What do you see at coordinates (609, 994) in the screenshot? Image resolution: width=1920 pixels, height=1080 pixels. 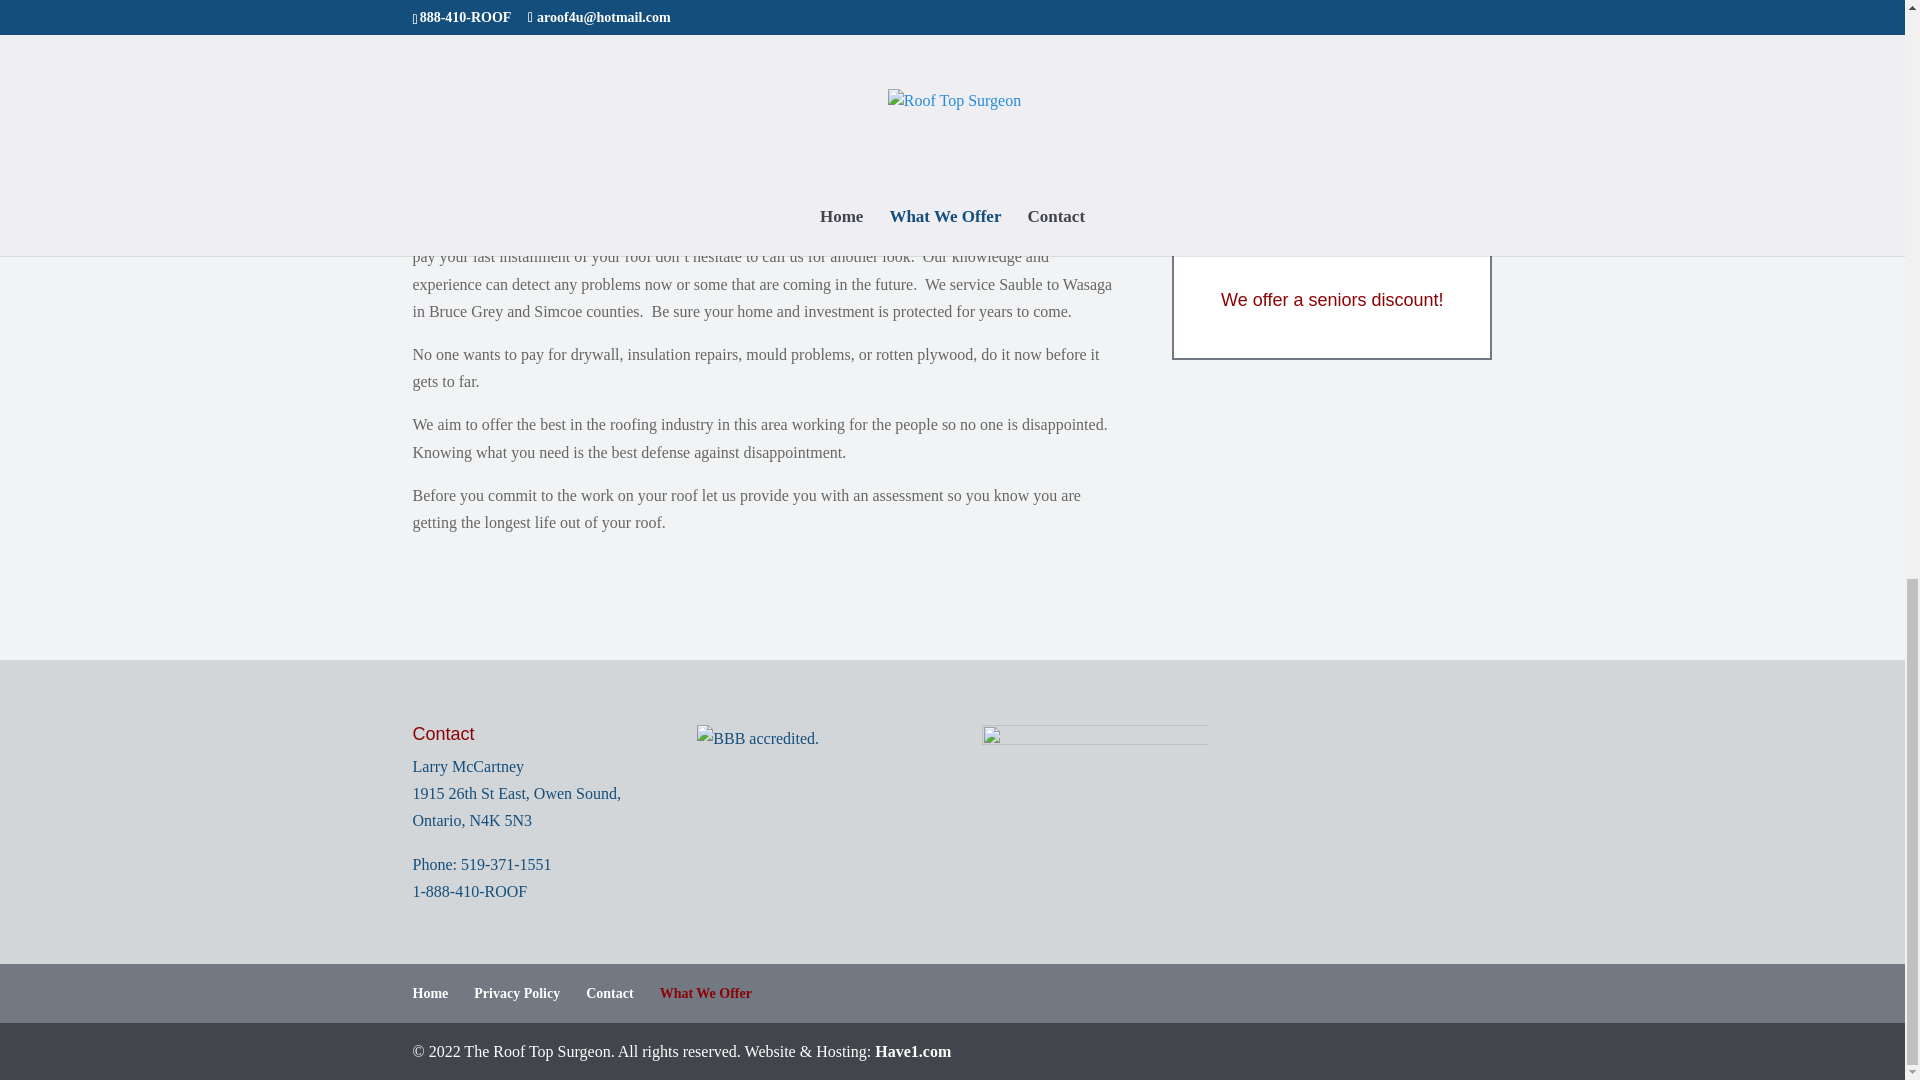 I see `Contact` at bounding box center [609, 994].